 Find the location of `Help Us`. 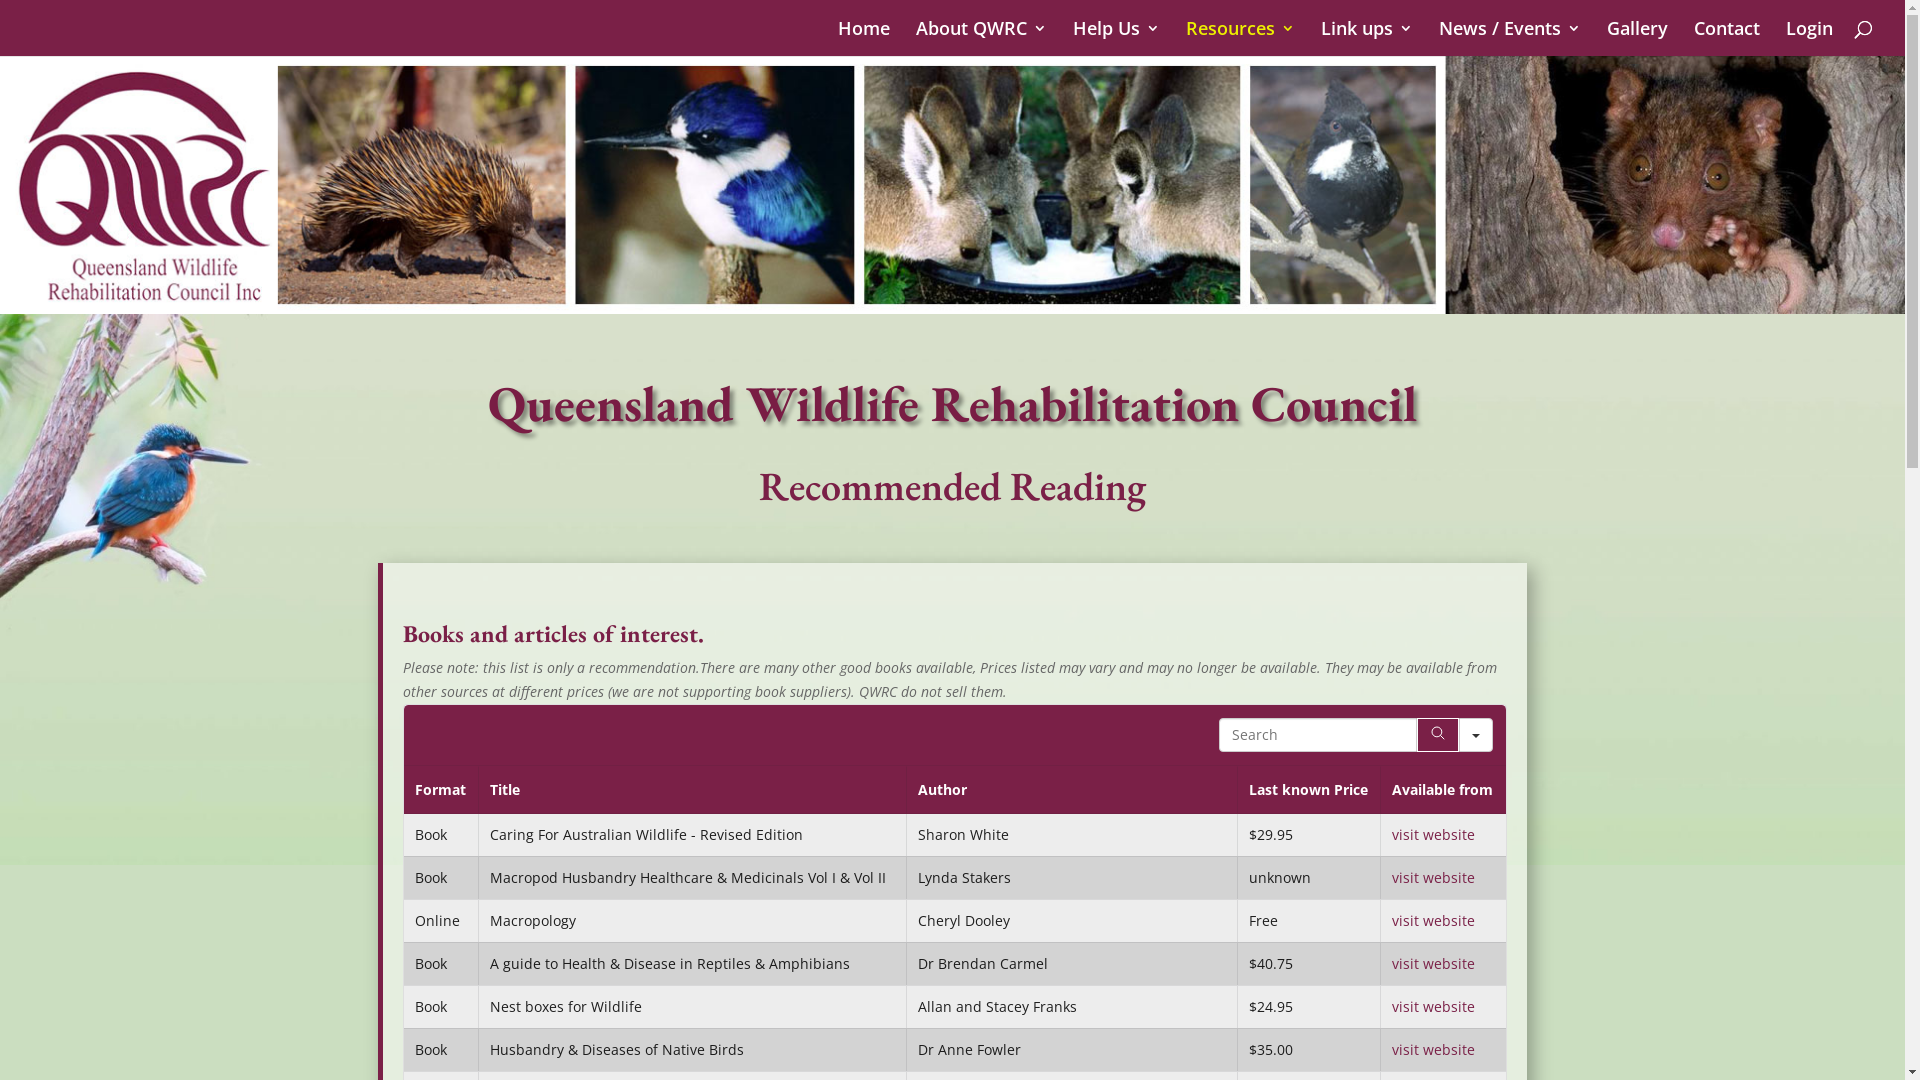

Help Us is located at coordinates (1116, 38).